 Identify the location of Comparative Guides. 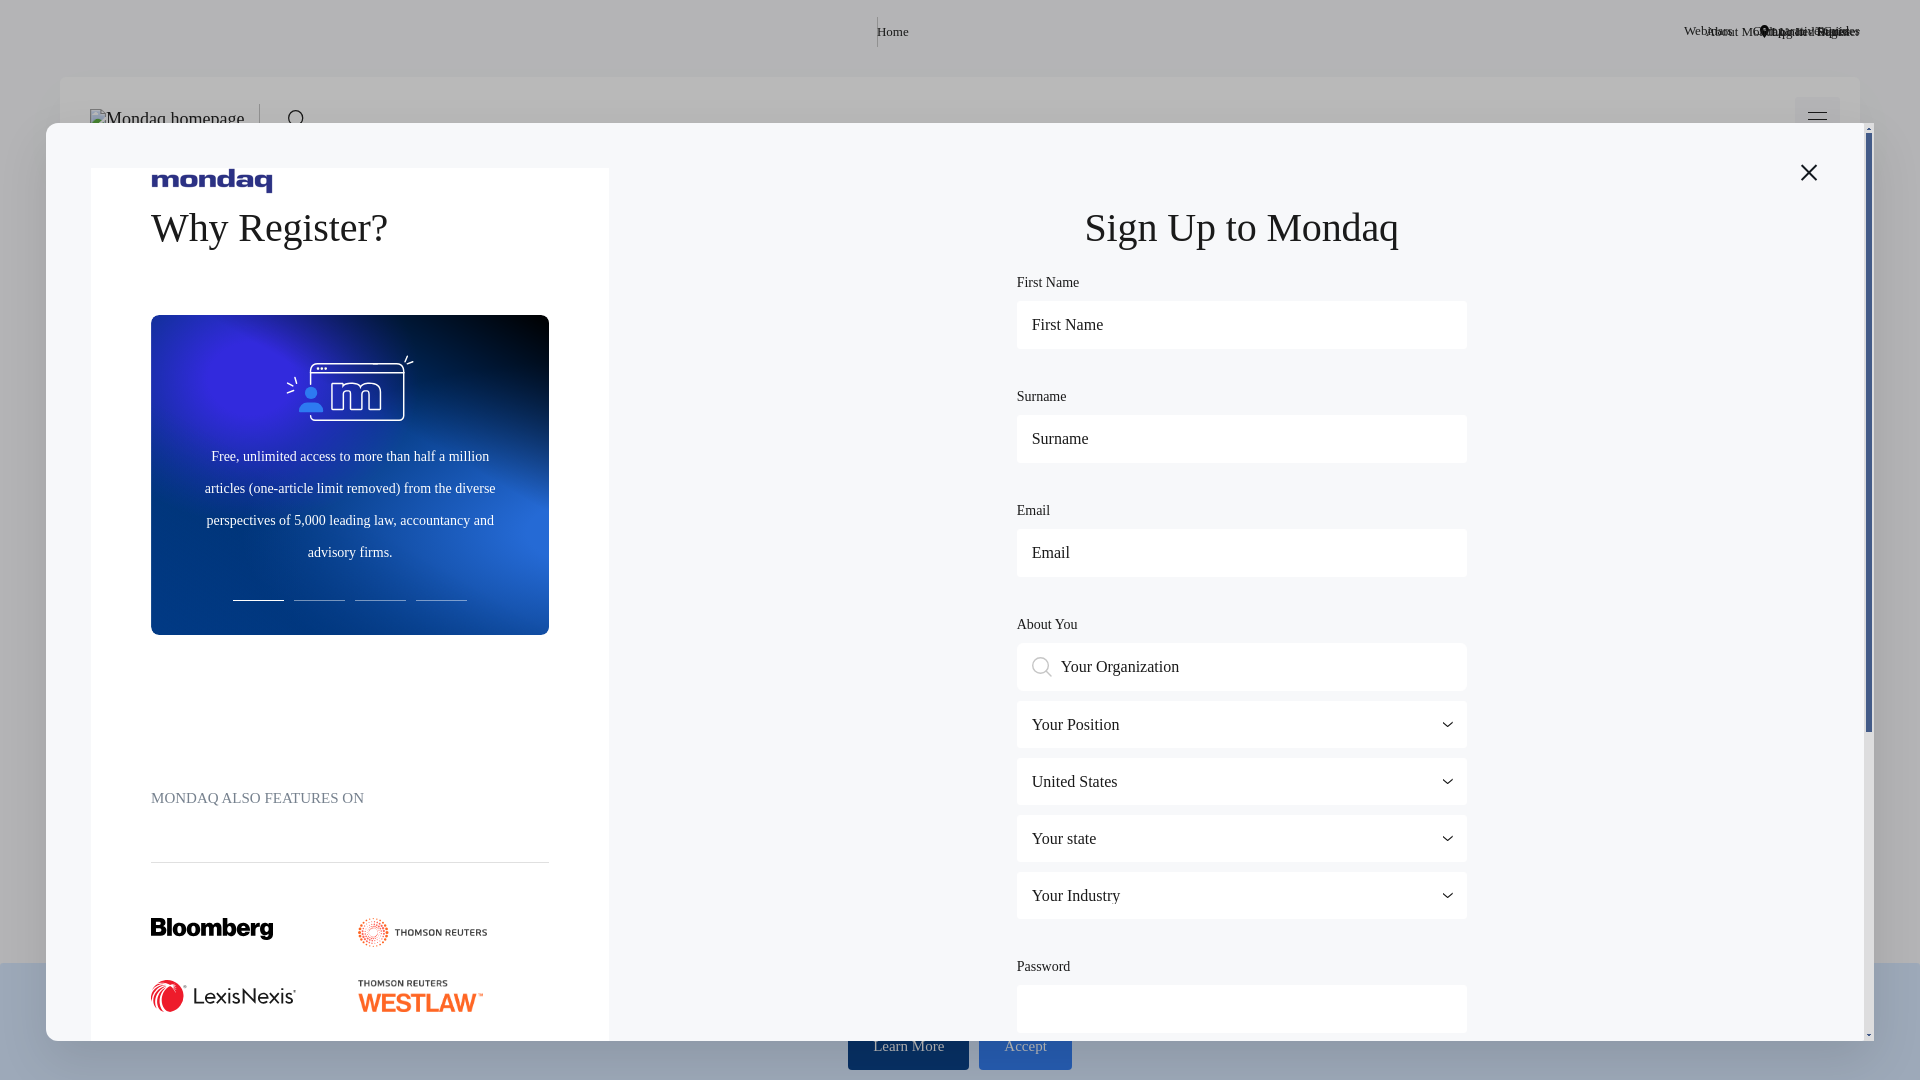
(1806, 31).